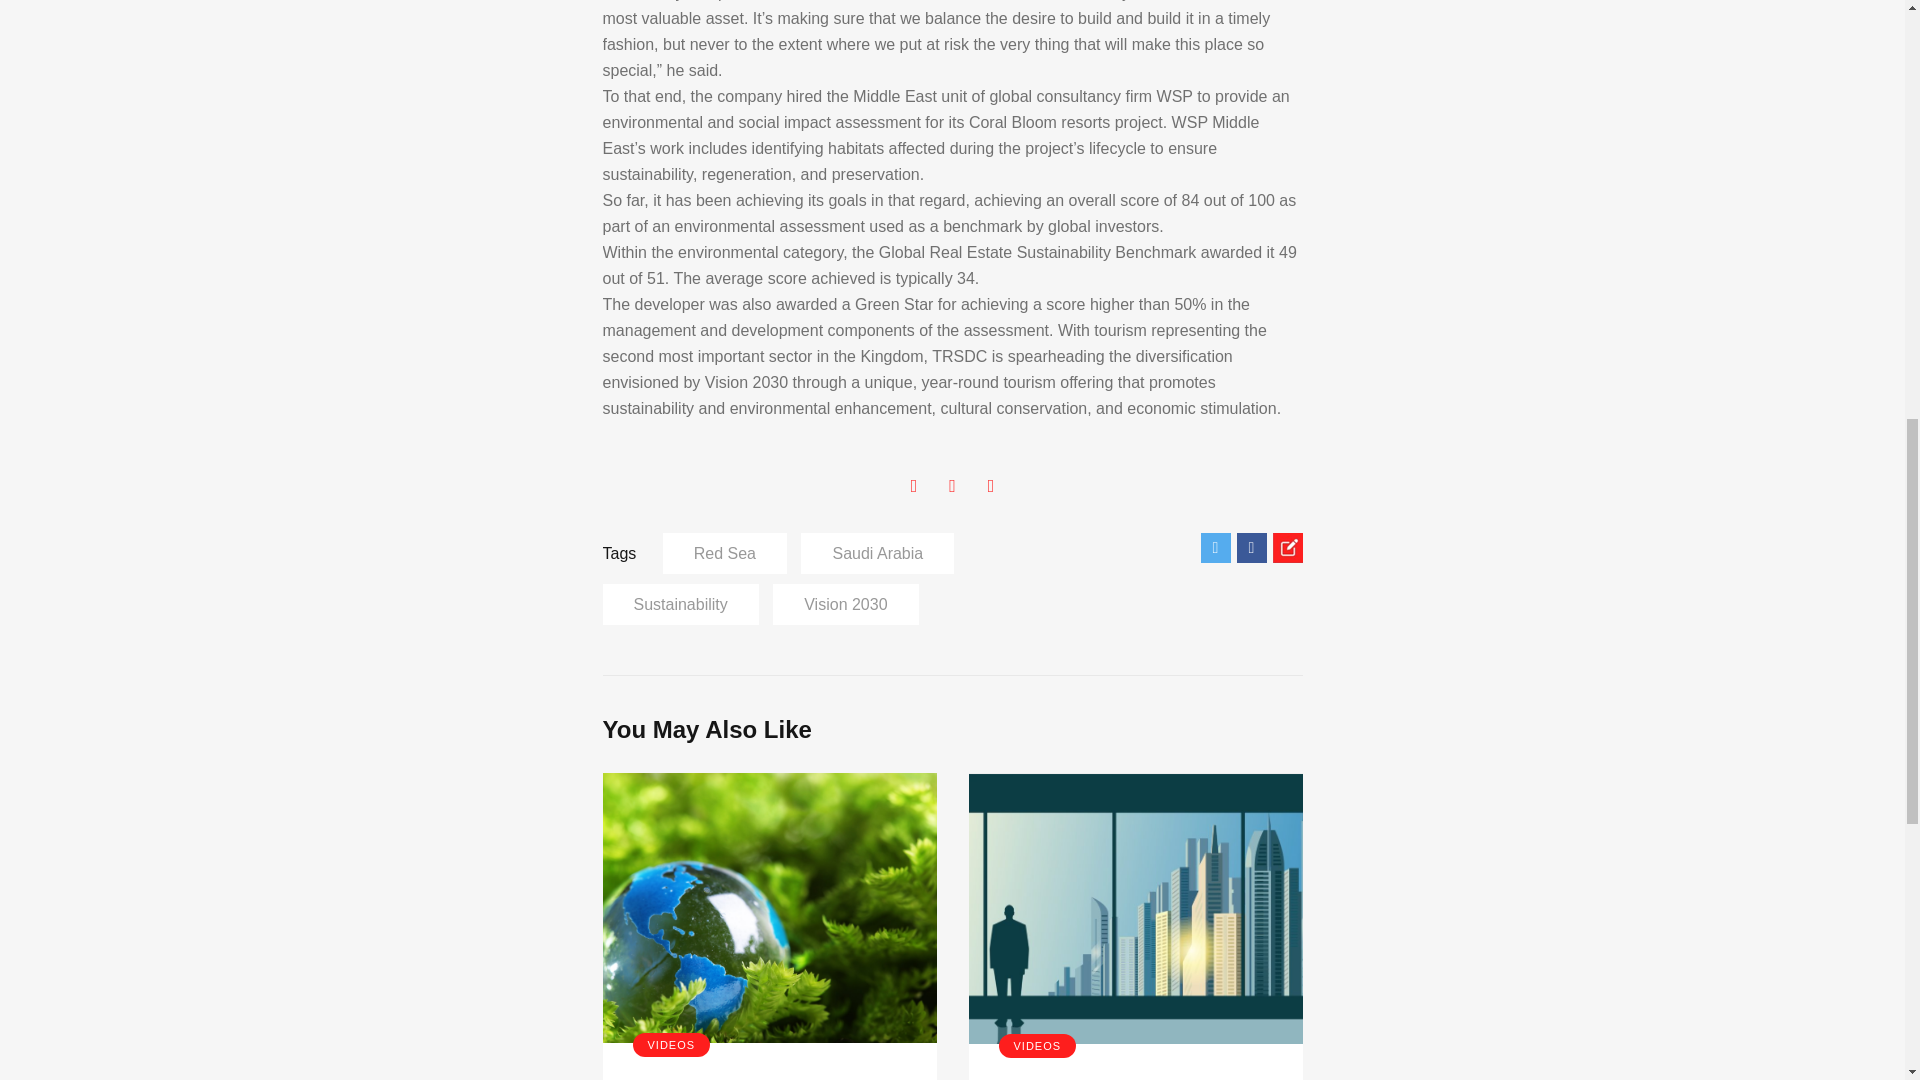 The width and height of the screenshot is (1920, 1080). I want to click on Share on Twitter, so click(1215, 548).